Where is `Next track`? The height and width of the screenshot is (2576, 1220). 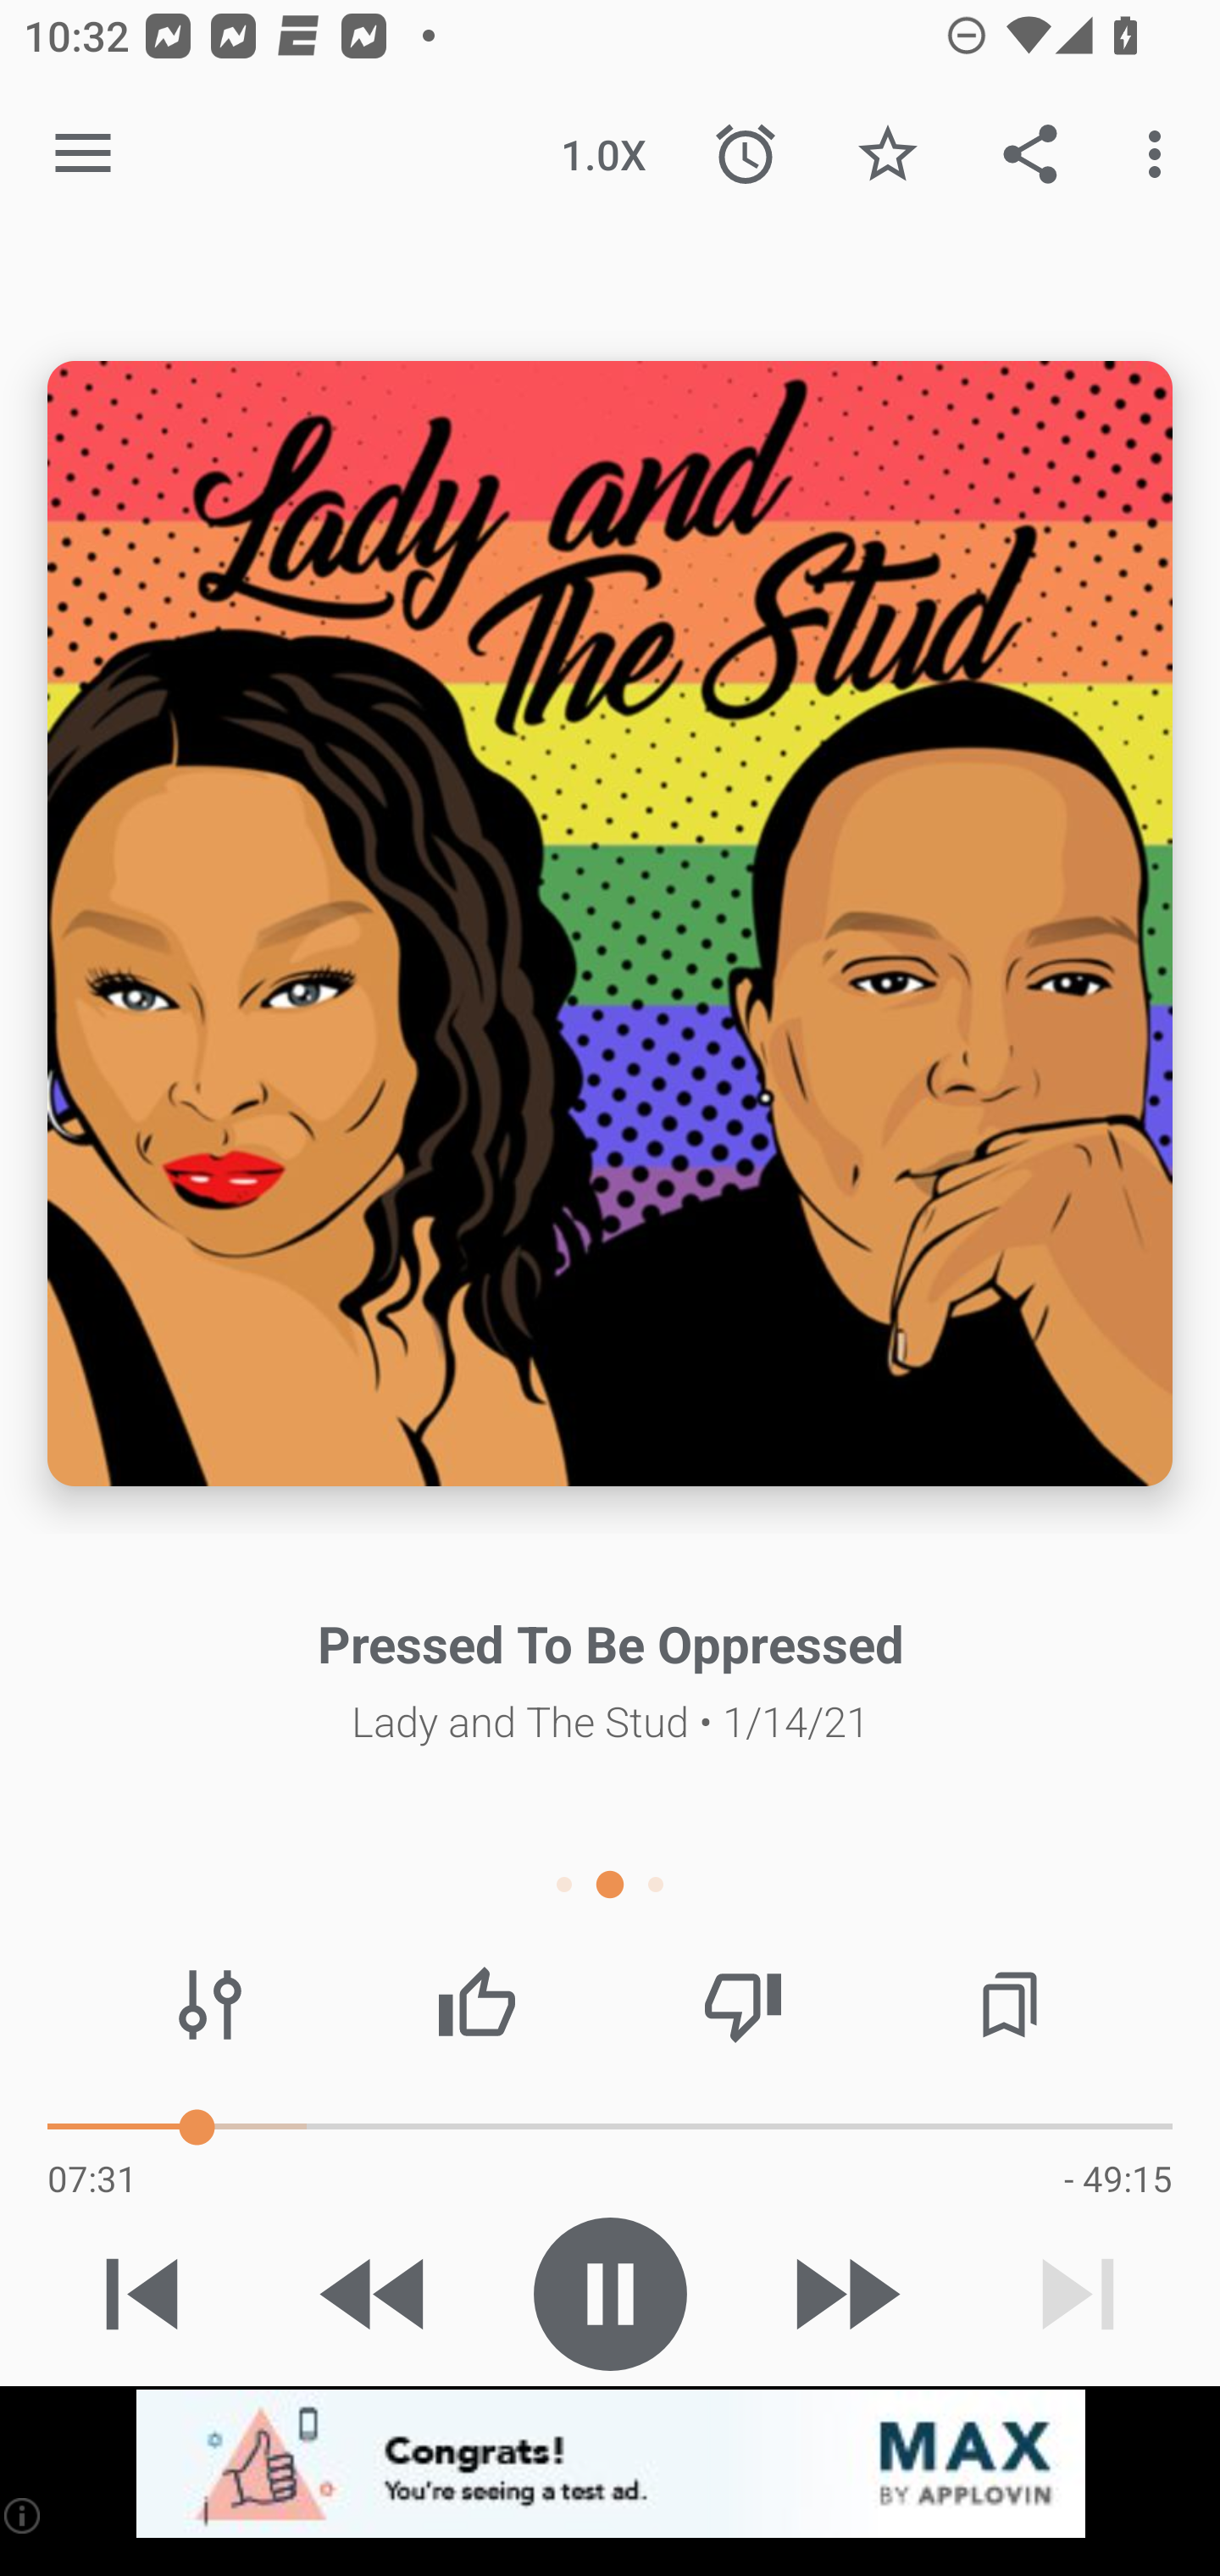 Next track is located at coordinates (1078, 2294).